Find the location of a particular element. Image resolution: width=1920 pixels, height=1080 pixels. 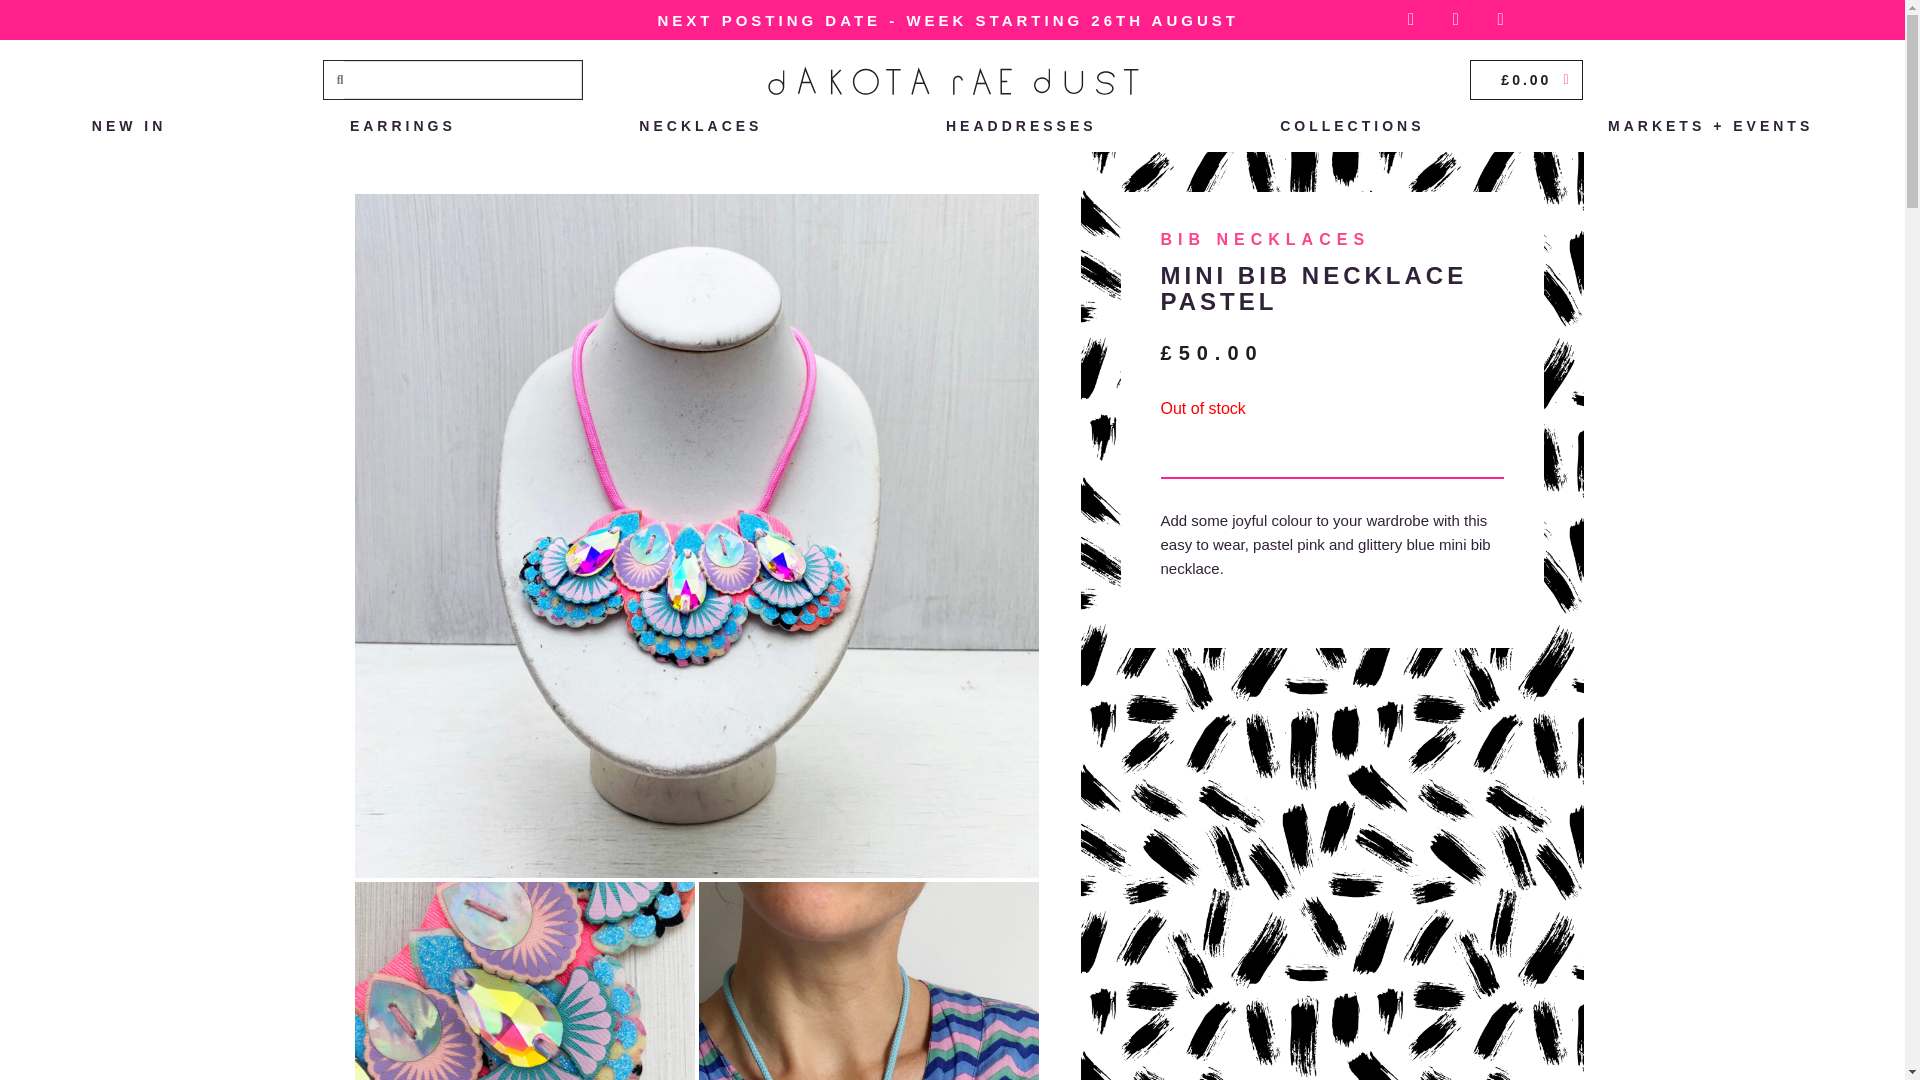

COLLECTIONS is located at coordinates (1352, 126).